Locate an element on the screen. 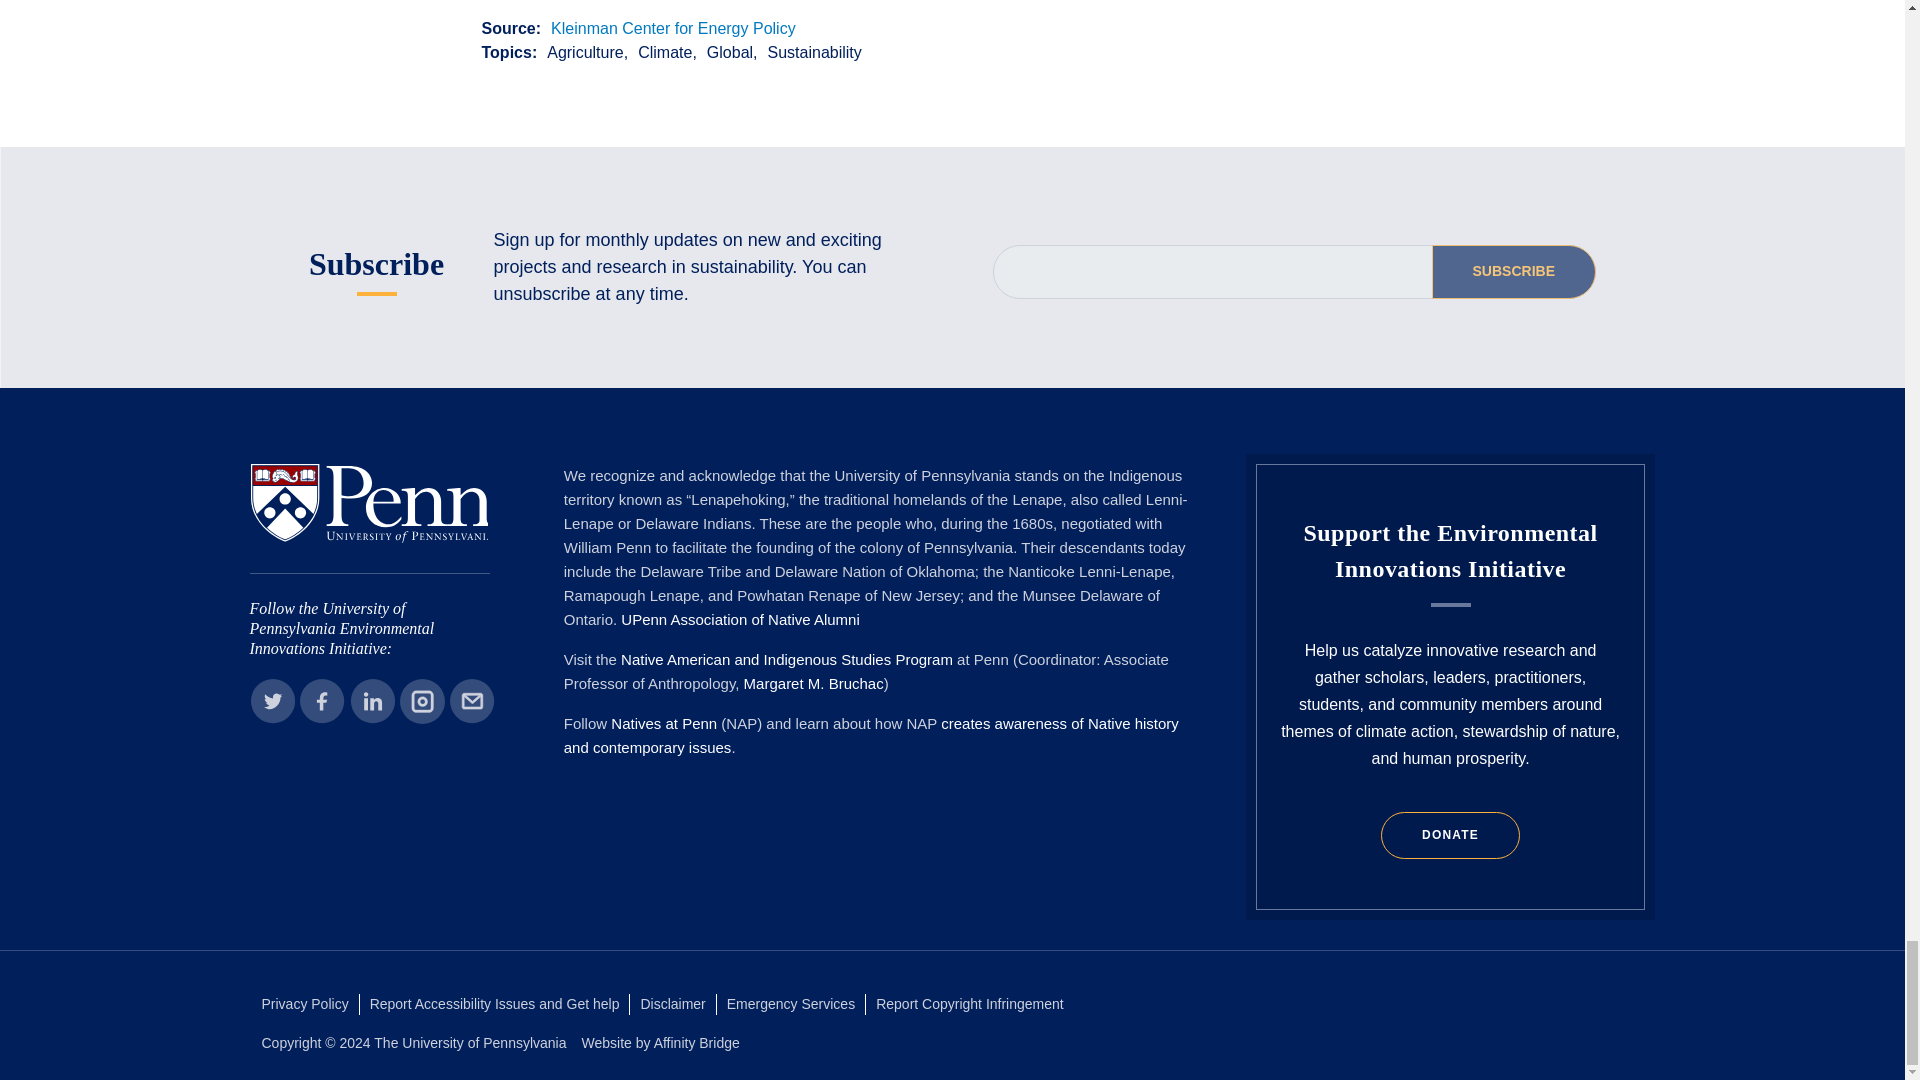  Report Copyright Infringement is located at coordinates (969, 1004).